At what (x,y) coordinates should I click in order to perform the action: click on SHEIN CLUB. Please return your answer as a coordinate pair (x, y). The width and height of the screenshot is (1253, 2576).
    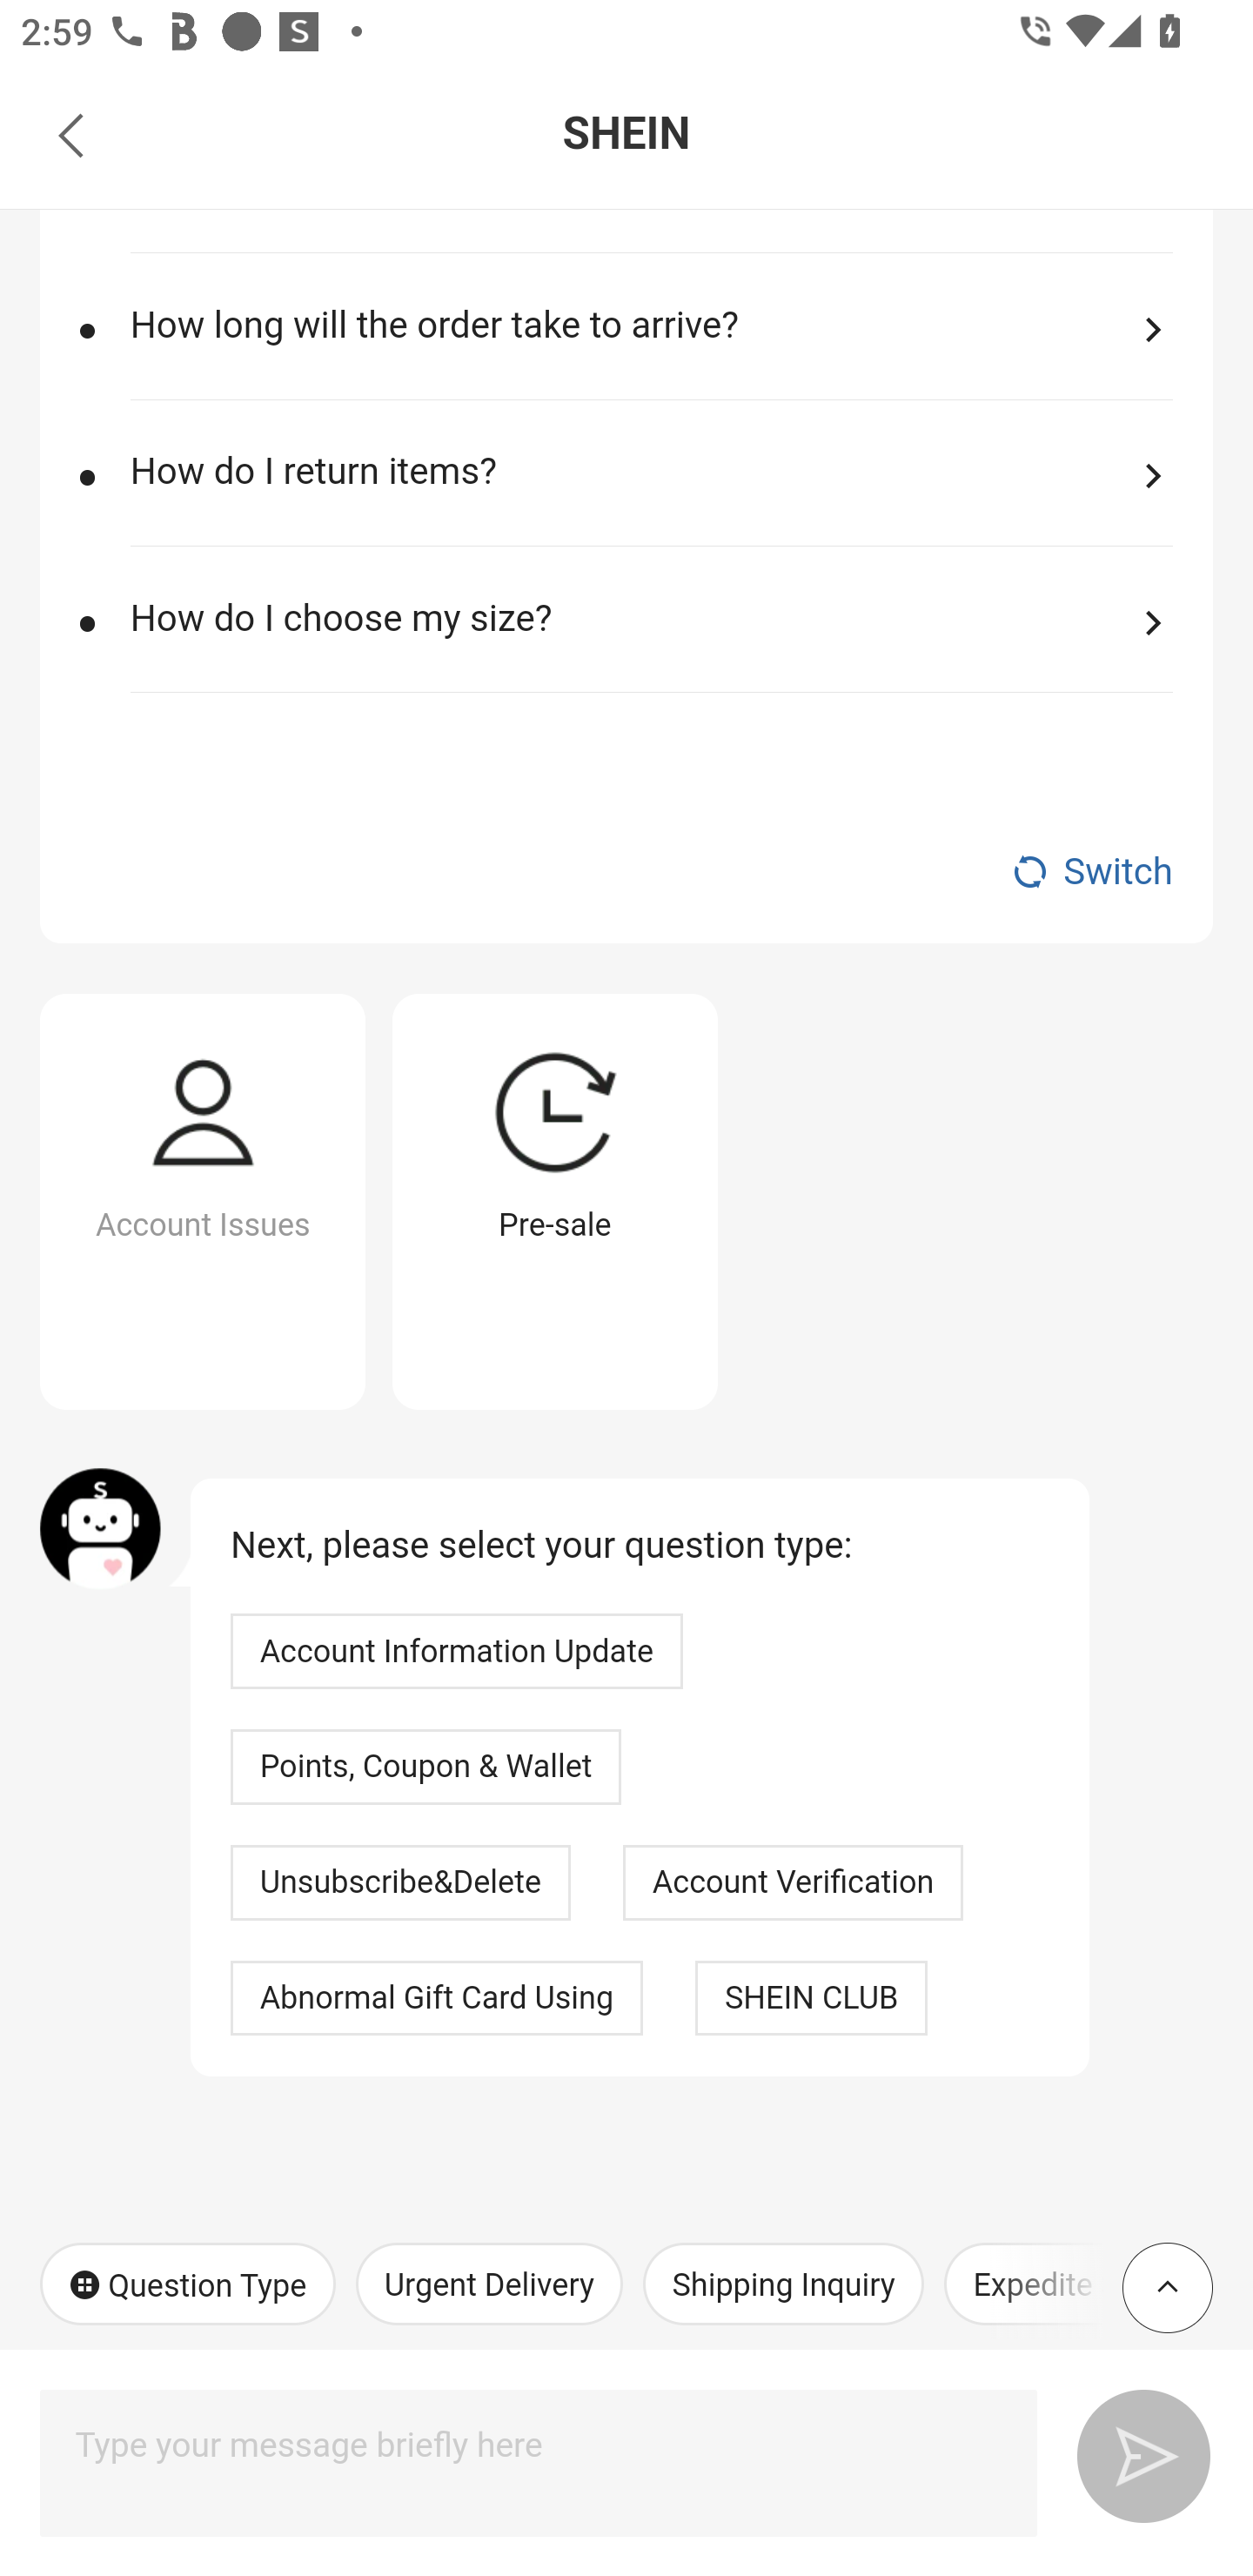
    Looking at the image, I should click on (811, 1997).